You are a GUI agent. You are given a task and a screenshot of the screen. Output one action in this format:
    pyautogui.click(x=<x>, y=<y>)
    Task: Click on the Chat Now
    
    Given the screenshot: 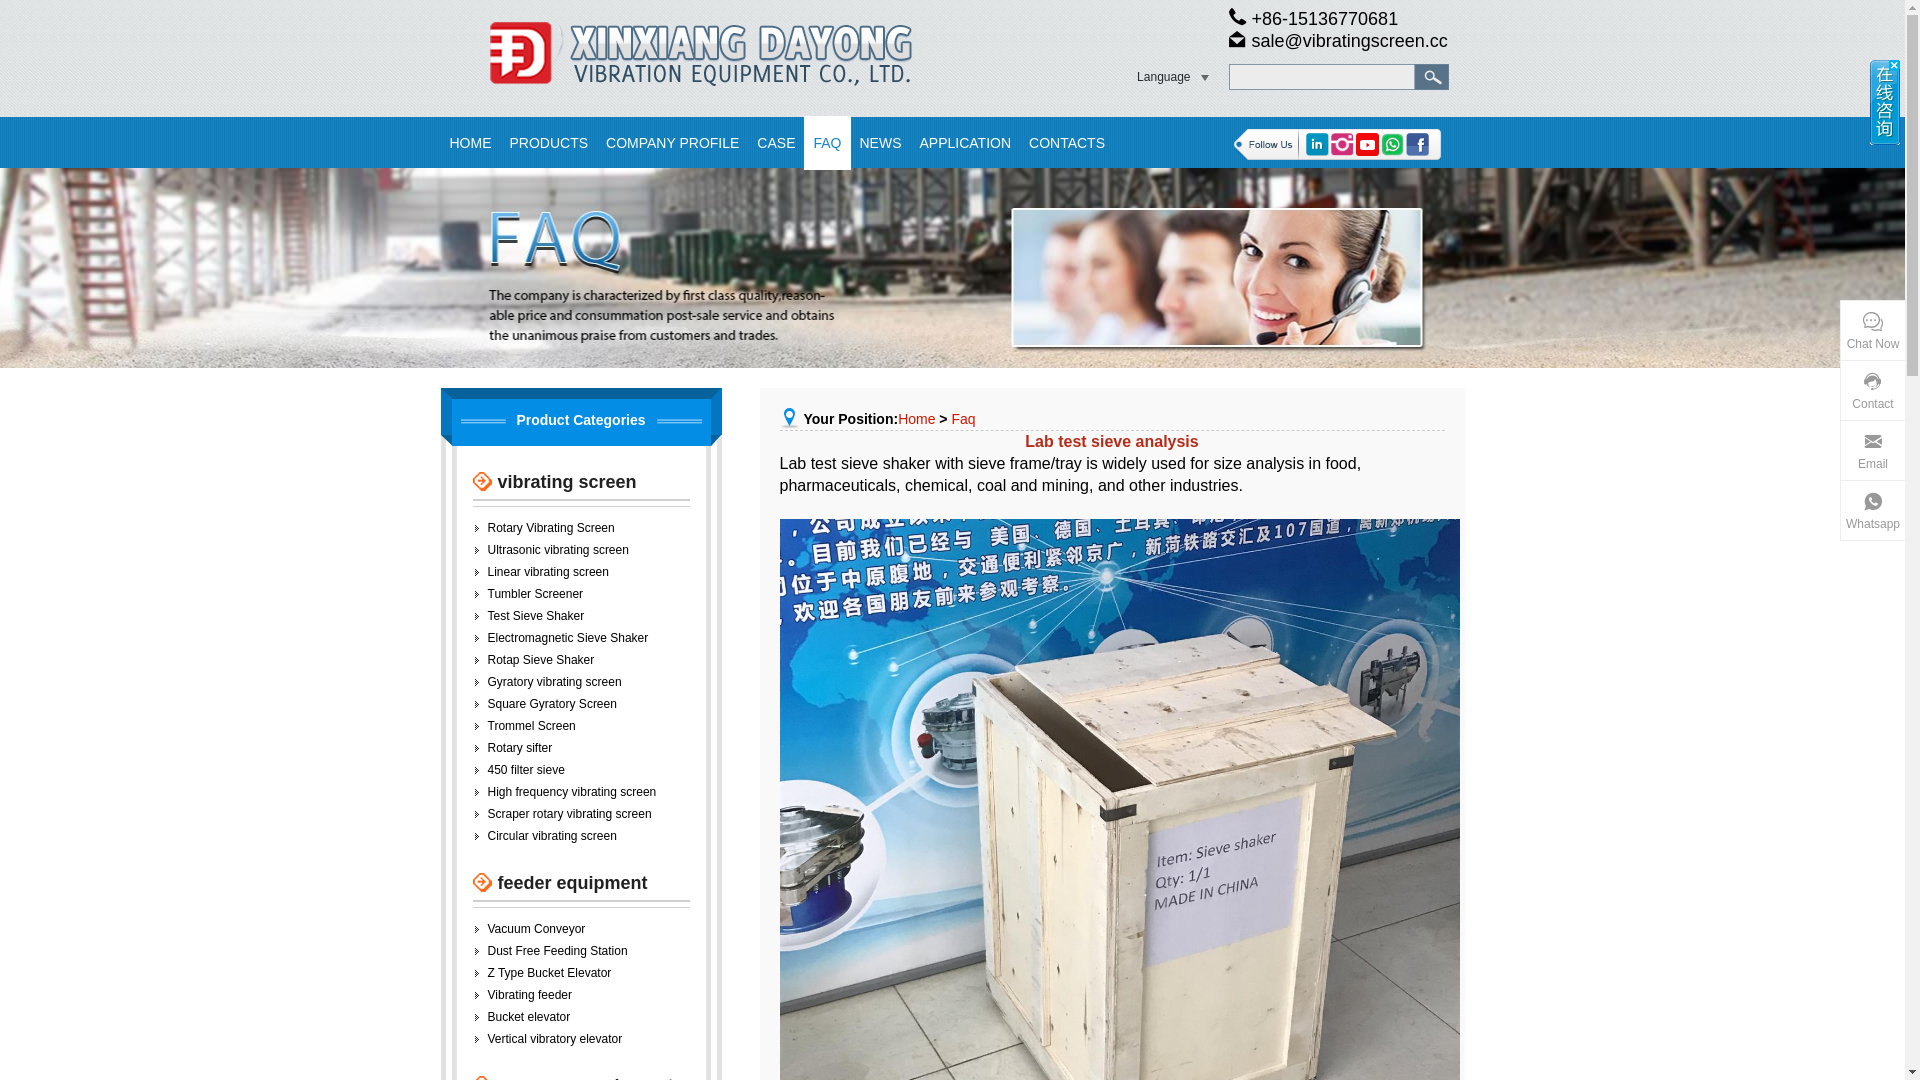 What is the action you would take?
    pyautogui.click(x=1873, y=331)
    